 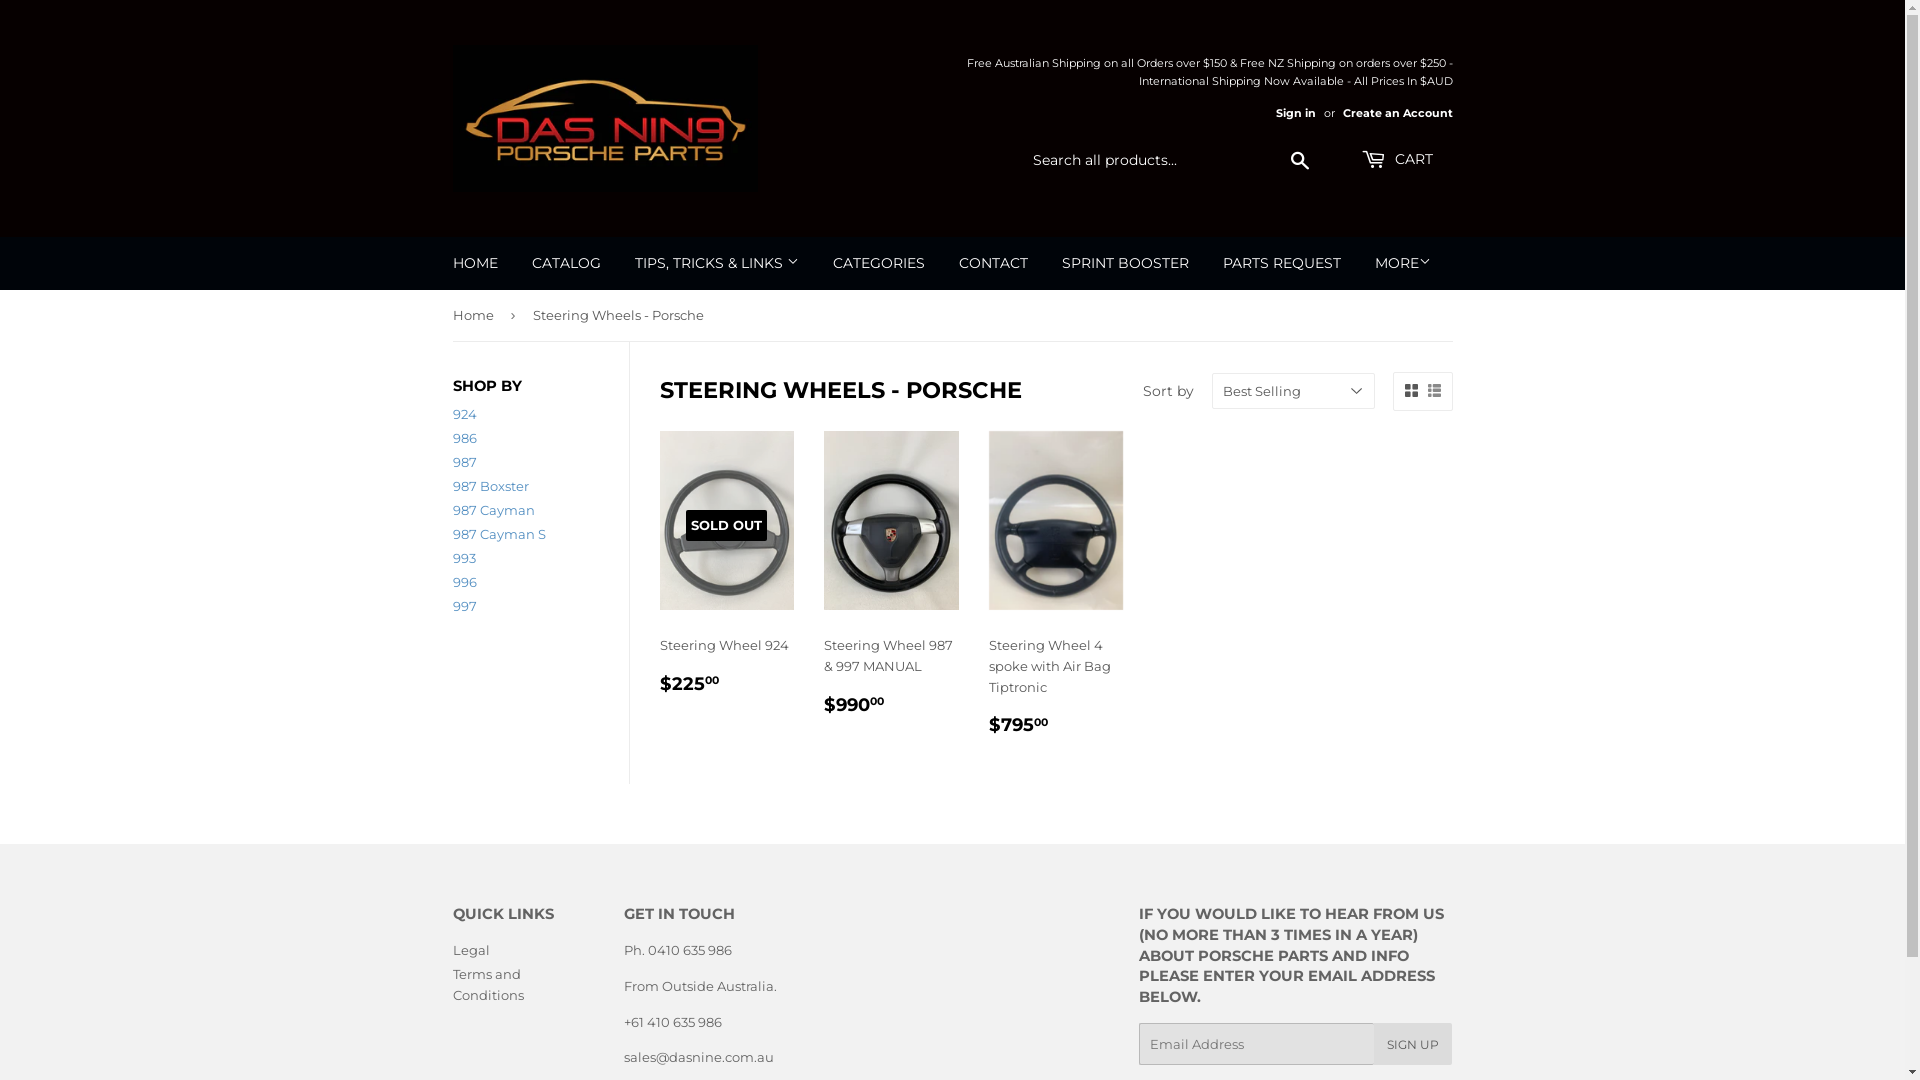 I want to click on CATALOG, so click(x=566, y=263).